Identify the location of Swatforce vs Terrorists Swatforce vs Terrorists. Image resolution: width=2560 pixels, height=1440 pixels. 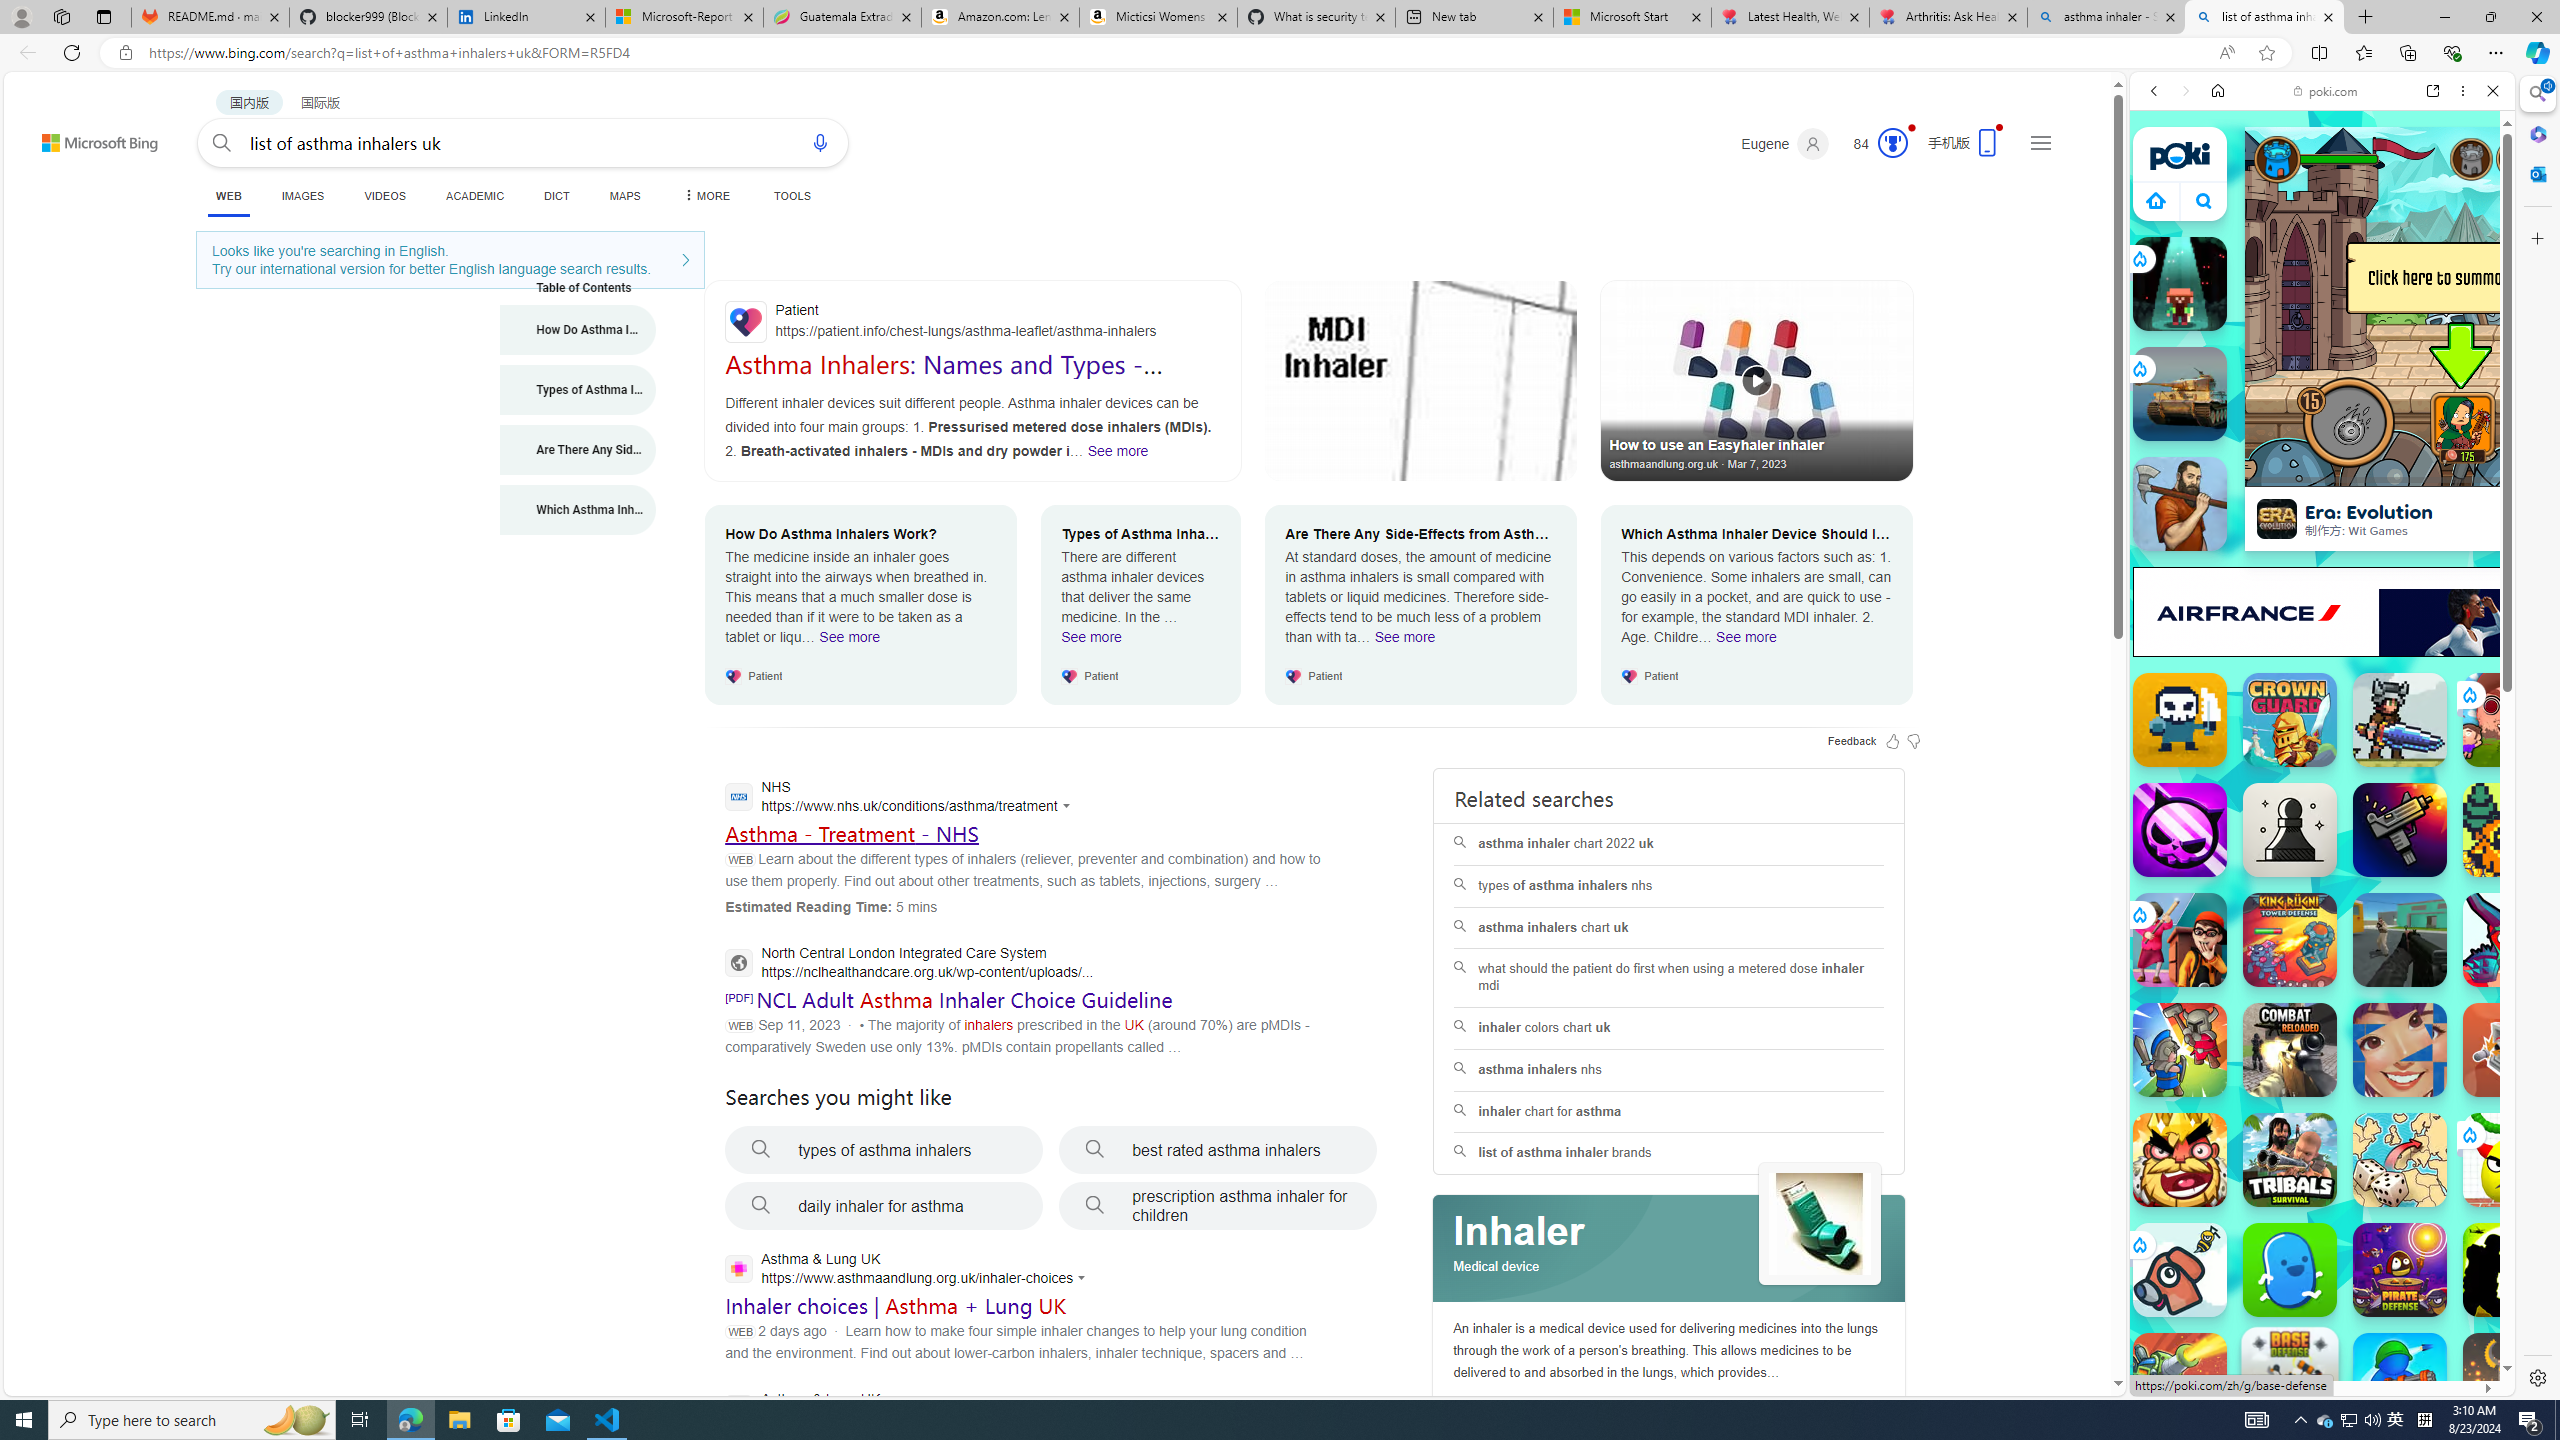
(2510, 1270).